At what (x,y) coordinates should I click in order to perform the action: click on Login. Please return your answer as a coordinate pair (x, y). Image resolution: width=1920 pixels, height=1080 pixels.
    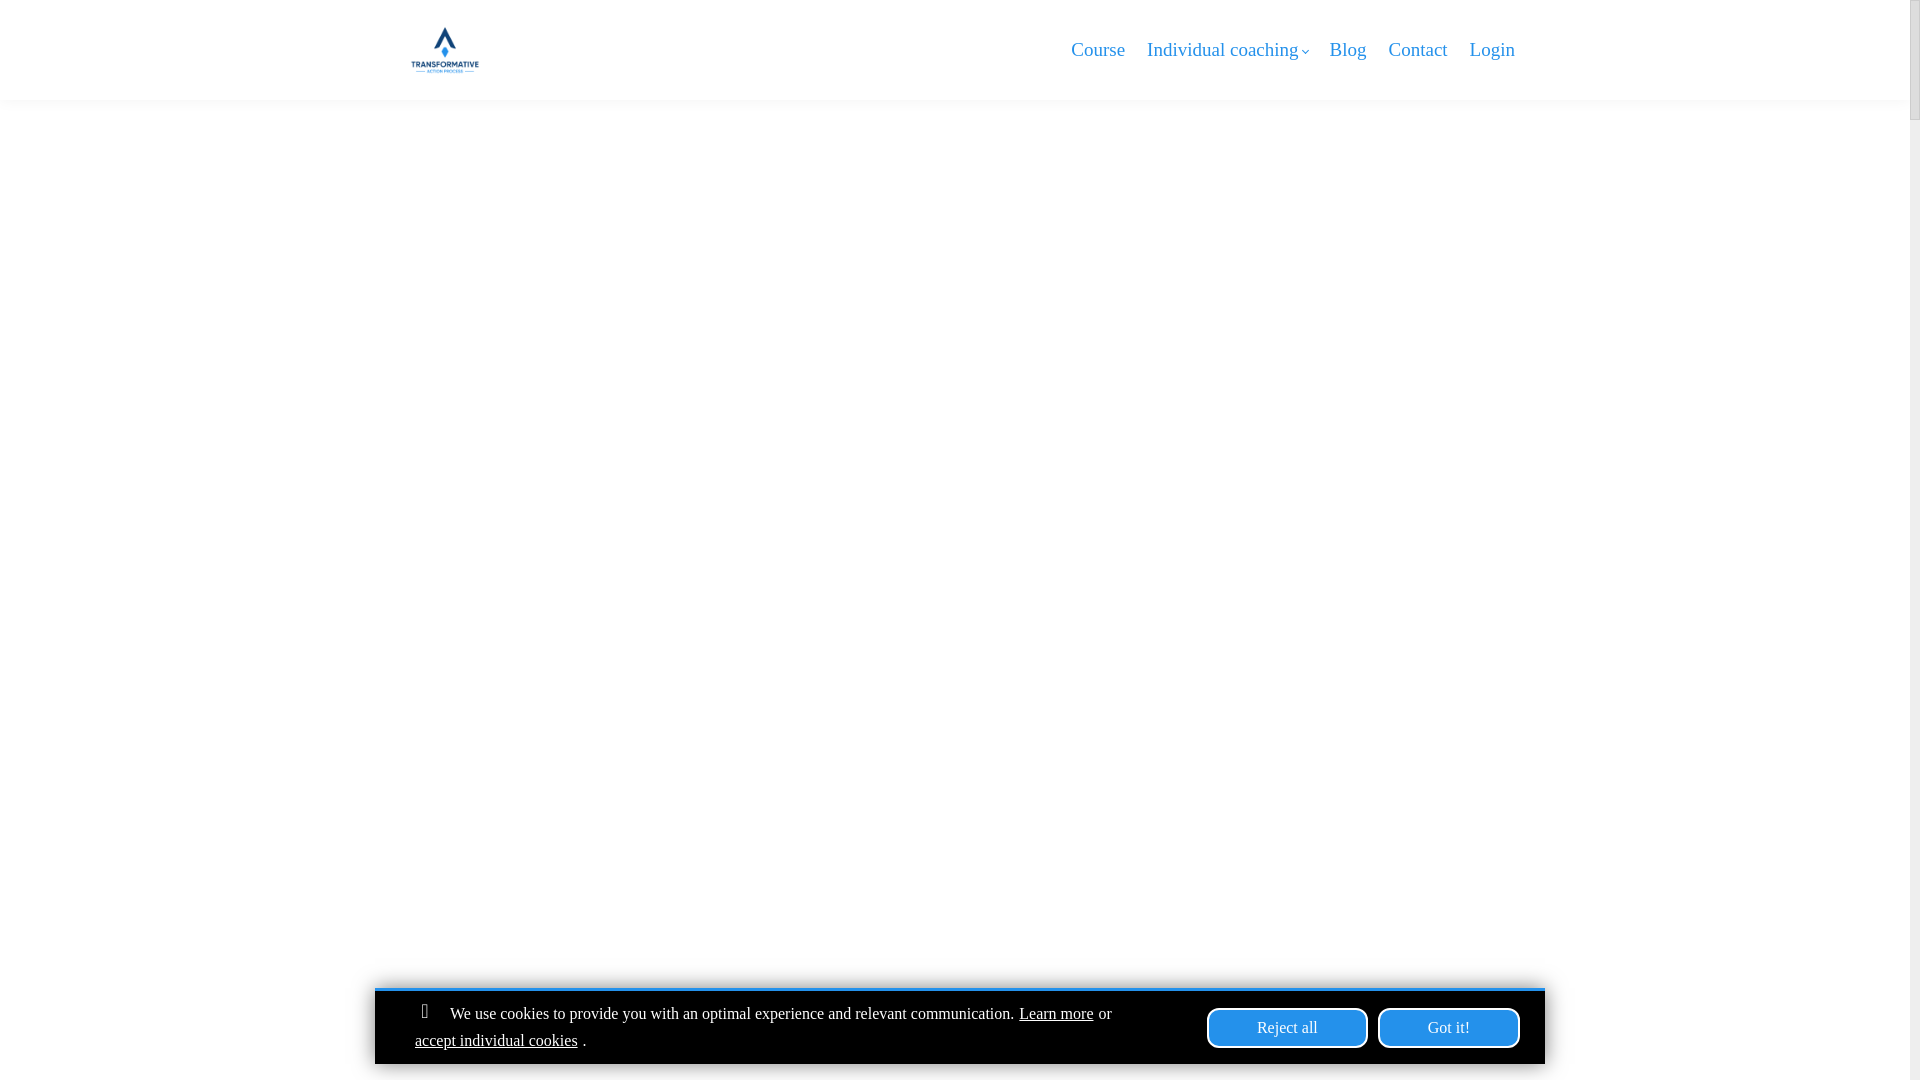
    Looking at the image, I should click on (1492, 48).